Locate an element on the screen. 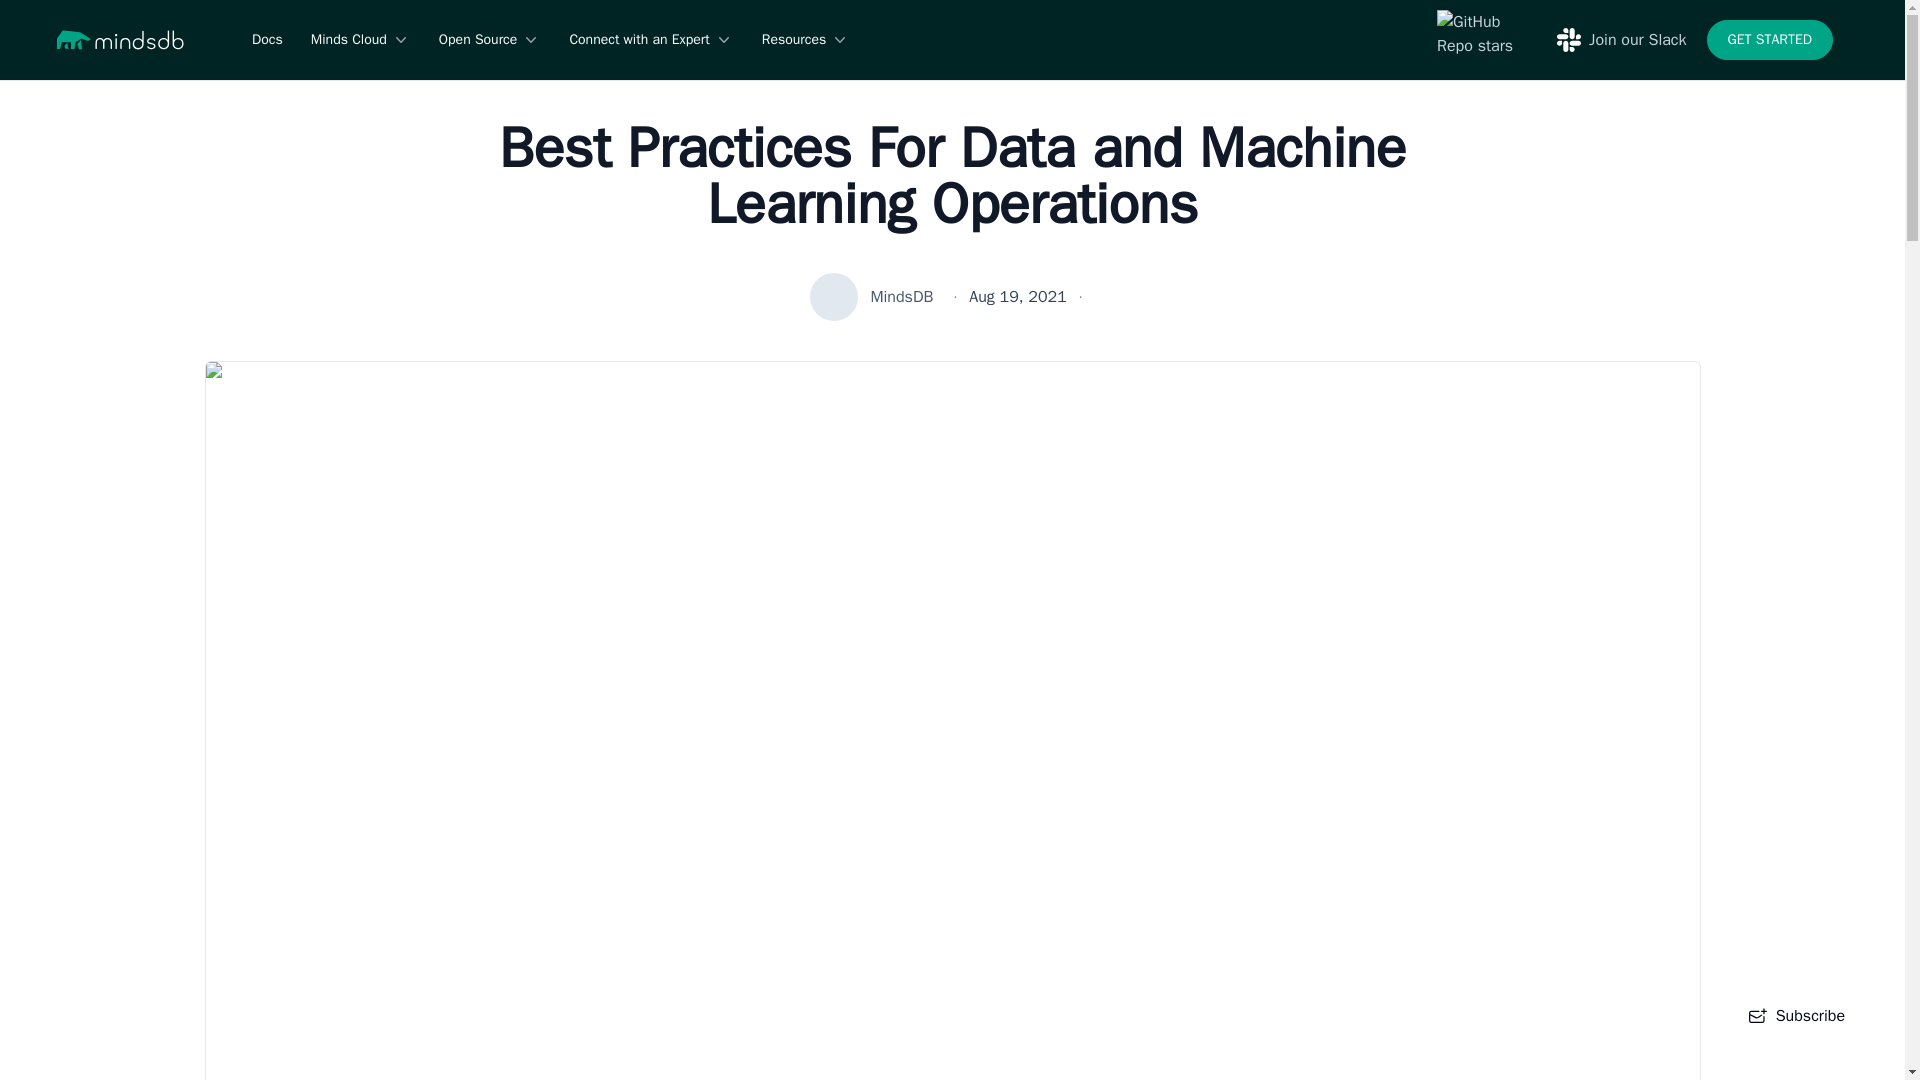  GET STARTED is located at coordinates (1770, 40).